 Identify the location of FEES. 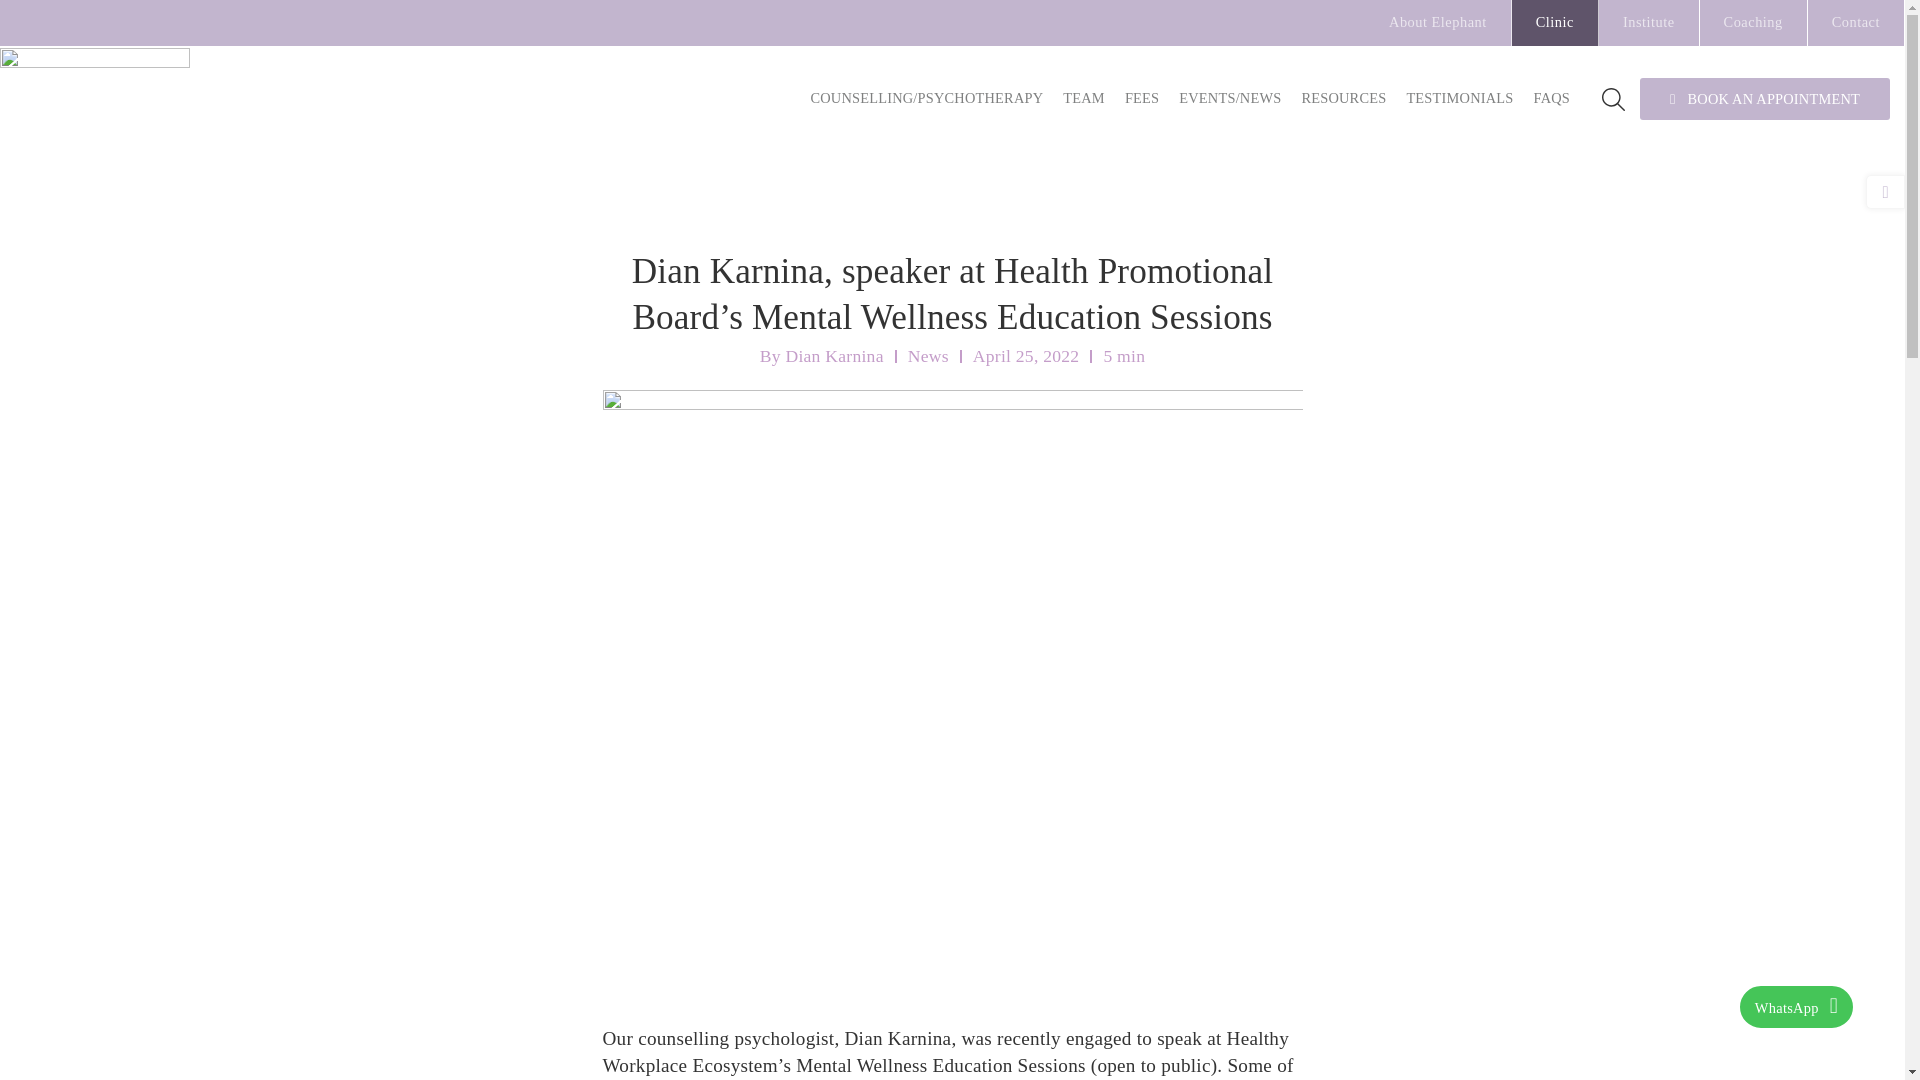
(1142, 97).